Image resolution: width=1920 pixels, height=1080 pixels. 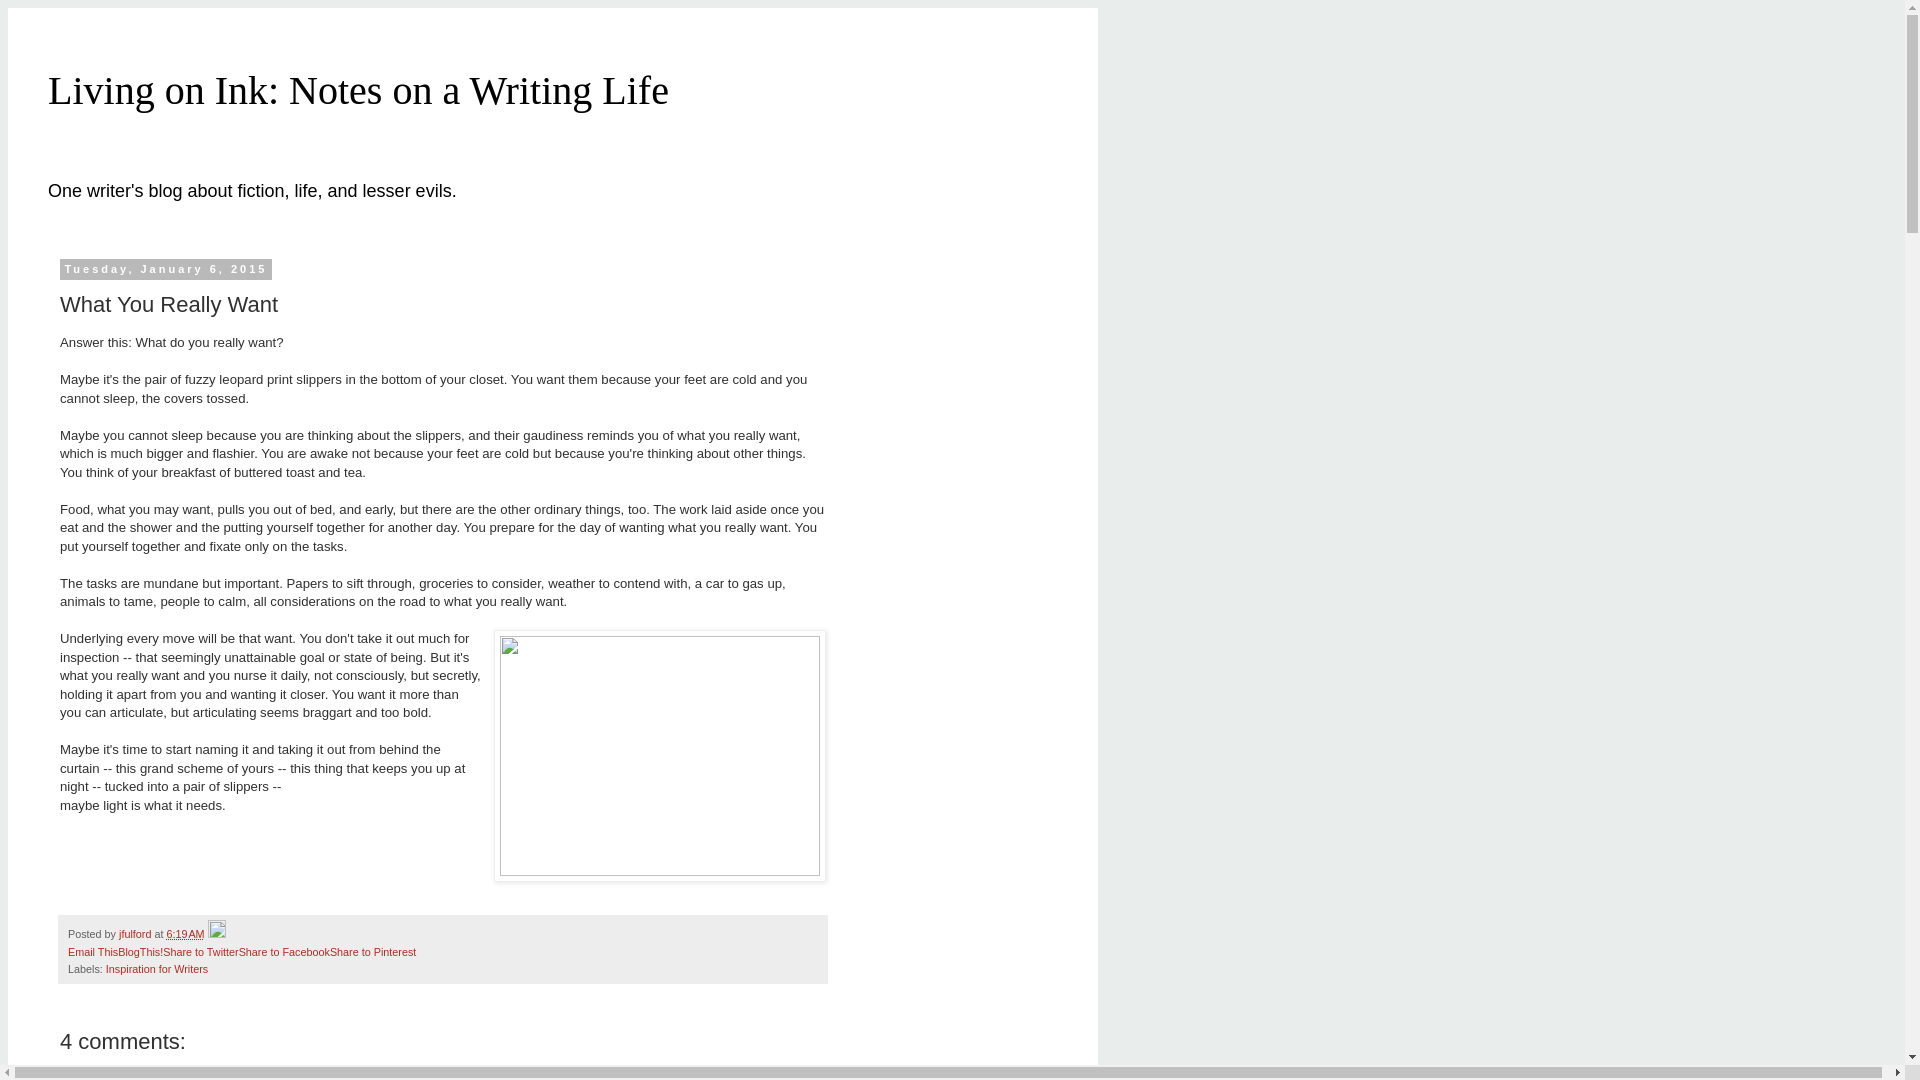 What do you see at coordinates (216, 933) in the screenshot?
I see `Edit Post` at bounding box center [216, 933].